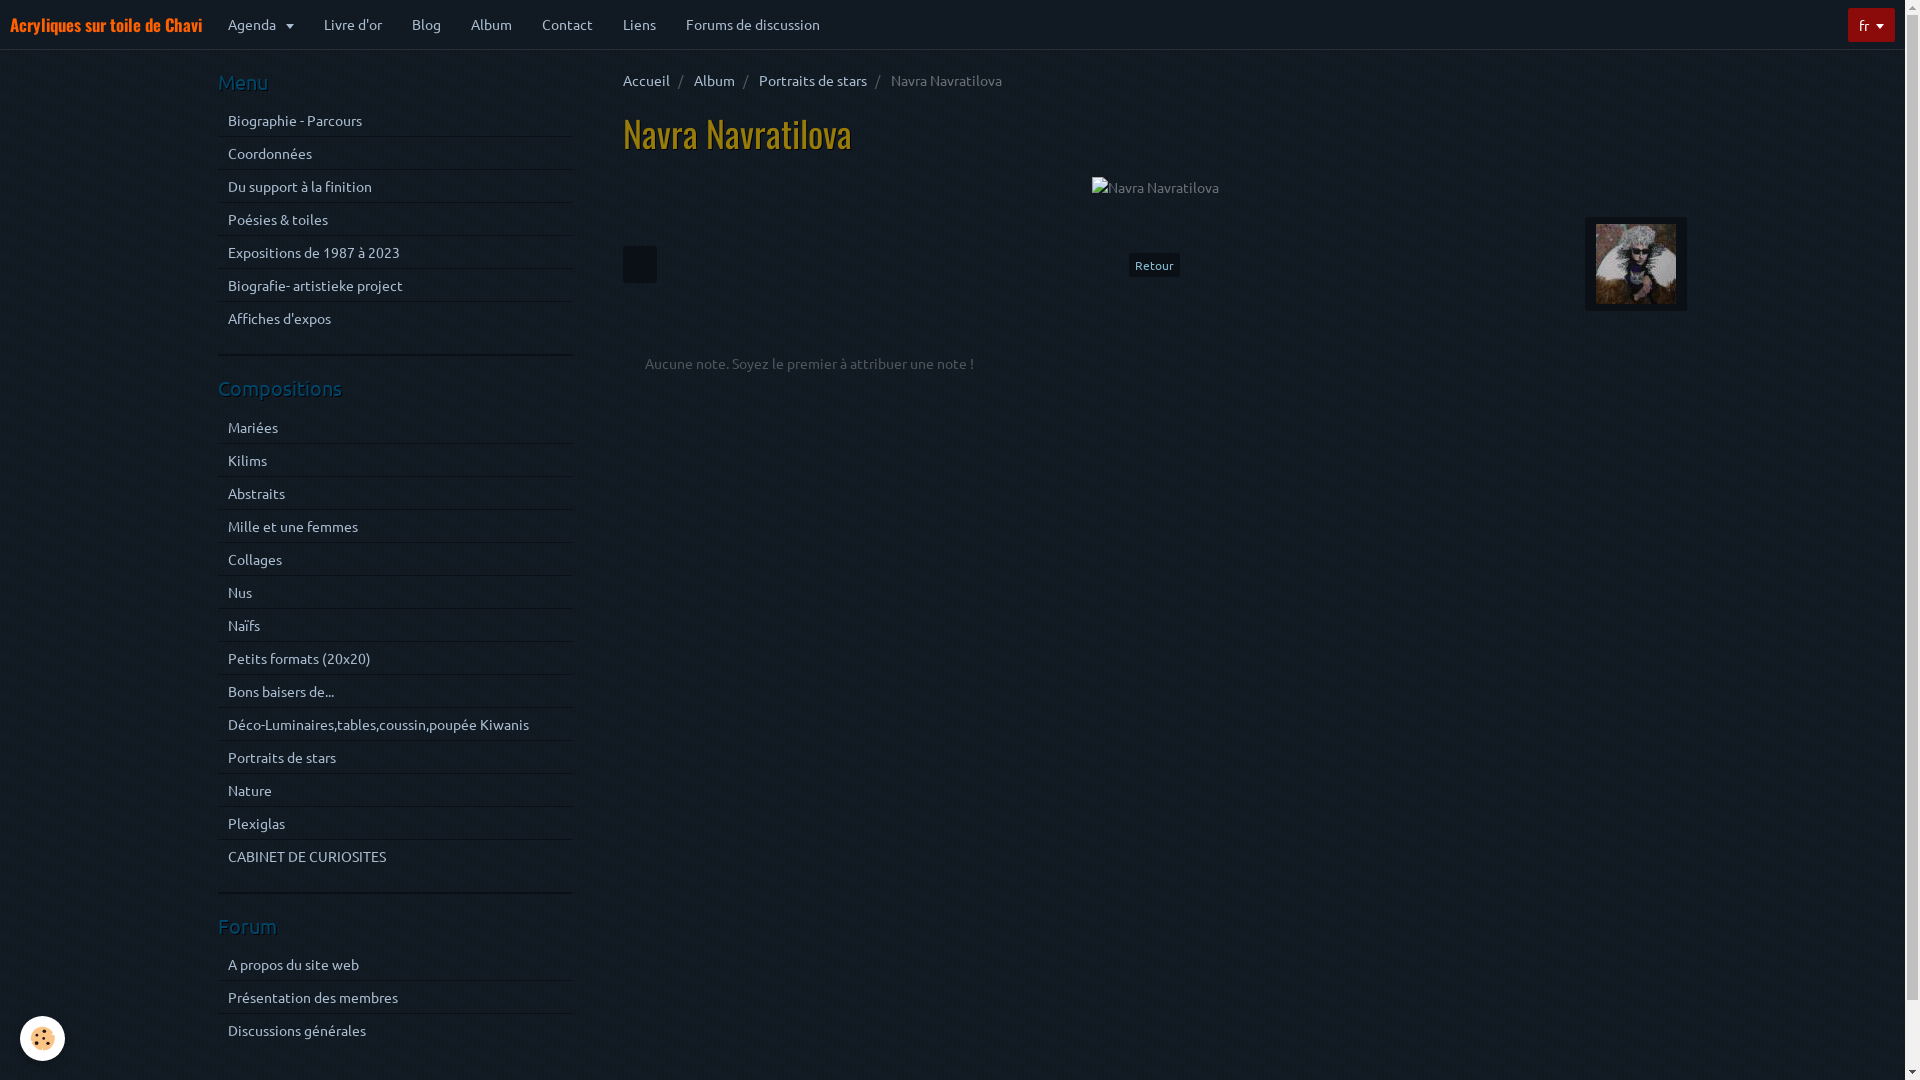  Describe the element at coordinates (714, 80) in the screenshot. I see `Album` at that location.